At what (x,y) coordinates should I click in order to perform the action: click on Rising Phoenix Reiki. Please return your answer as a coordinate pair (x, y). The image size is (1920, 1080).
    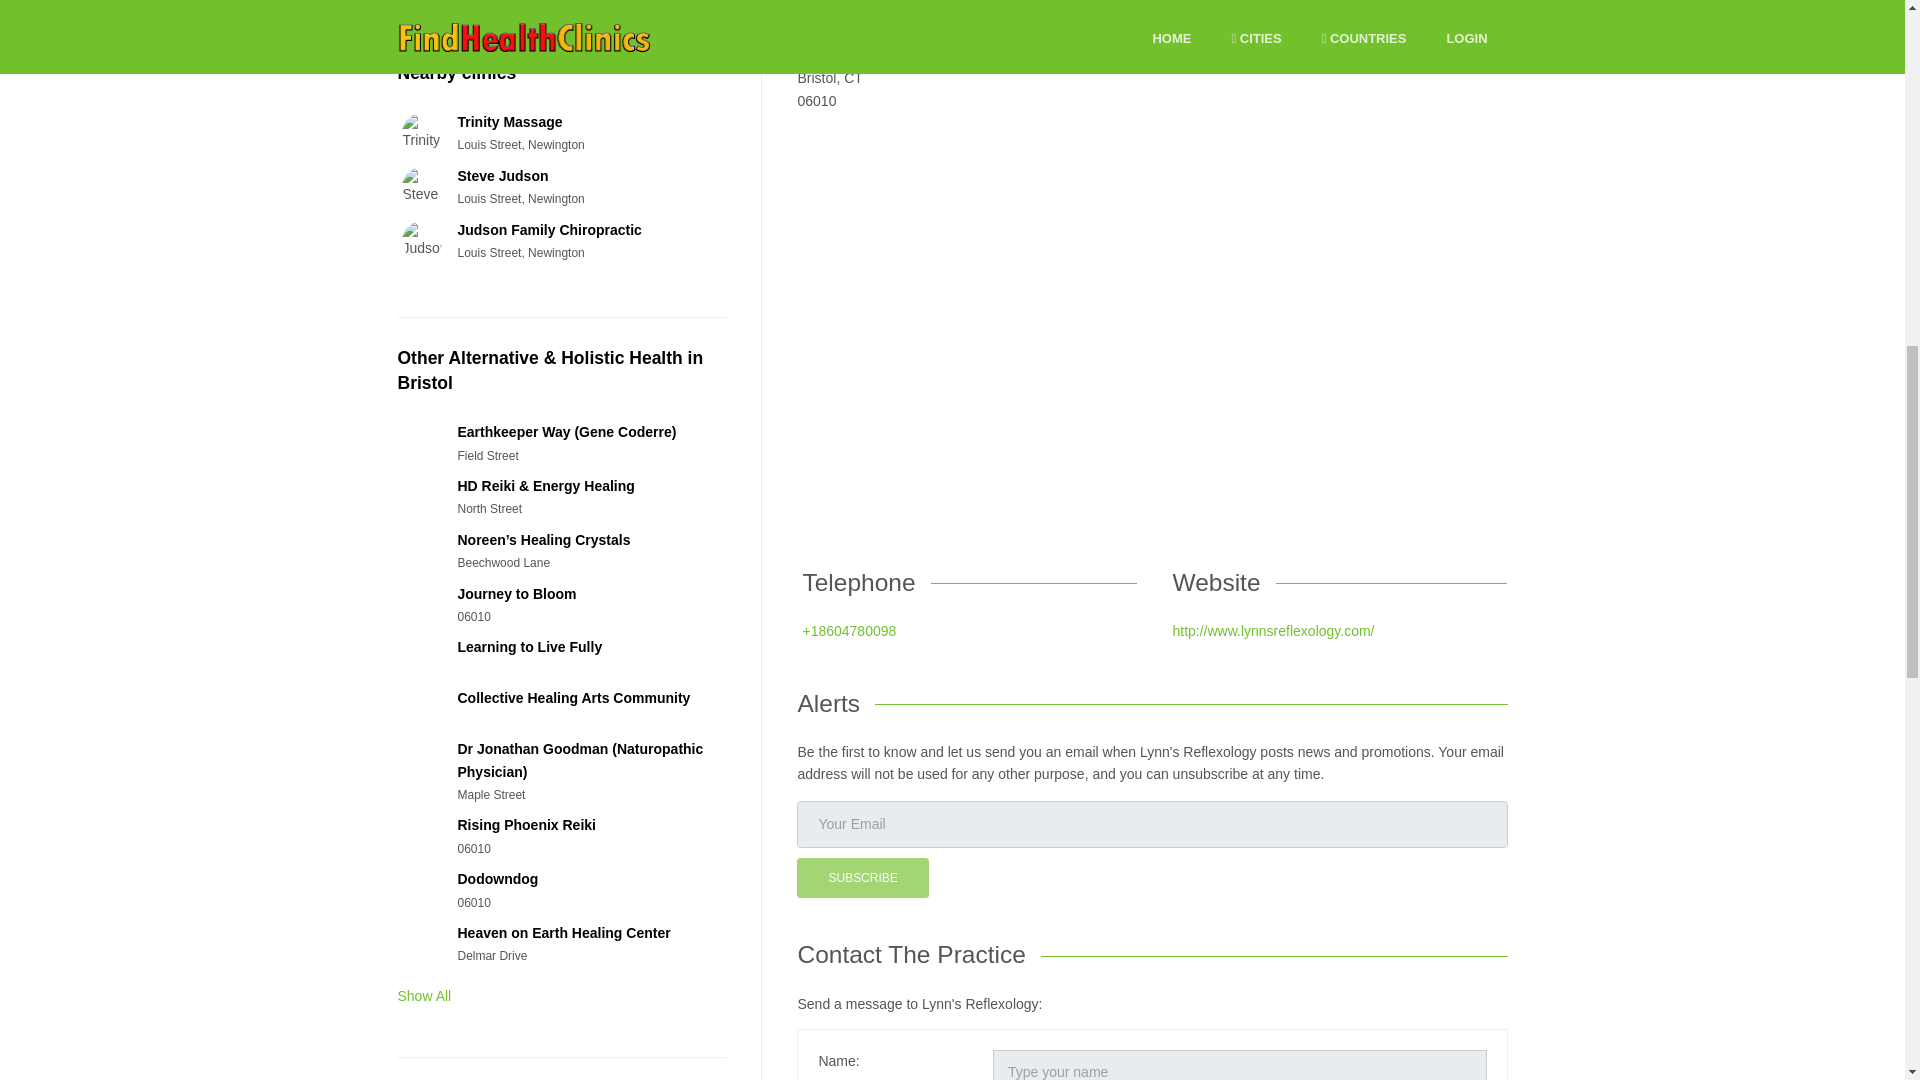
    Looking at the image, I should click on (526, 824).